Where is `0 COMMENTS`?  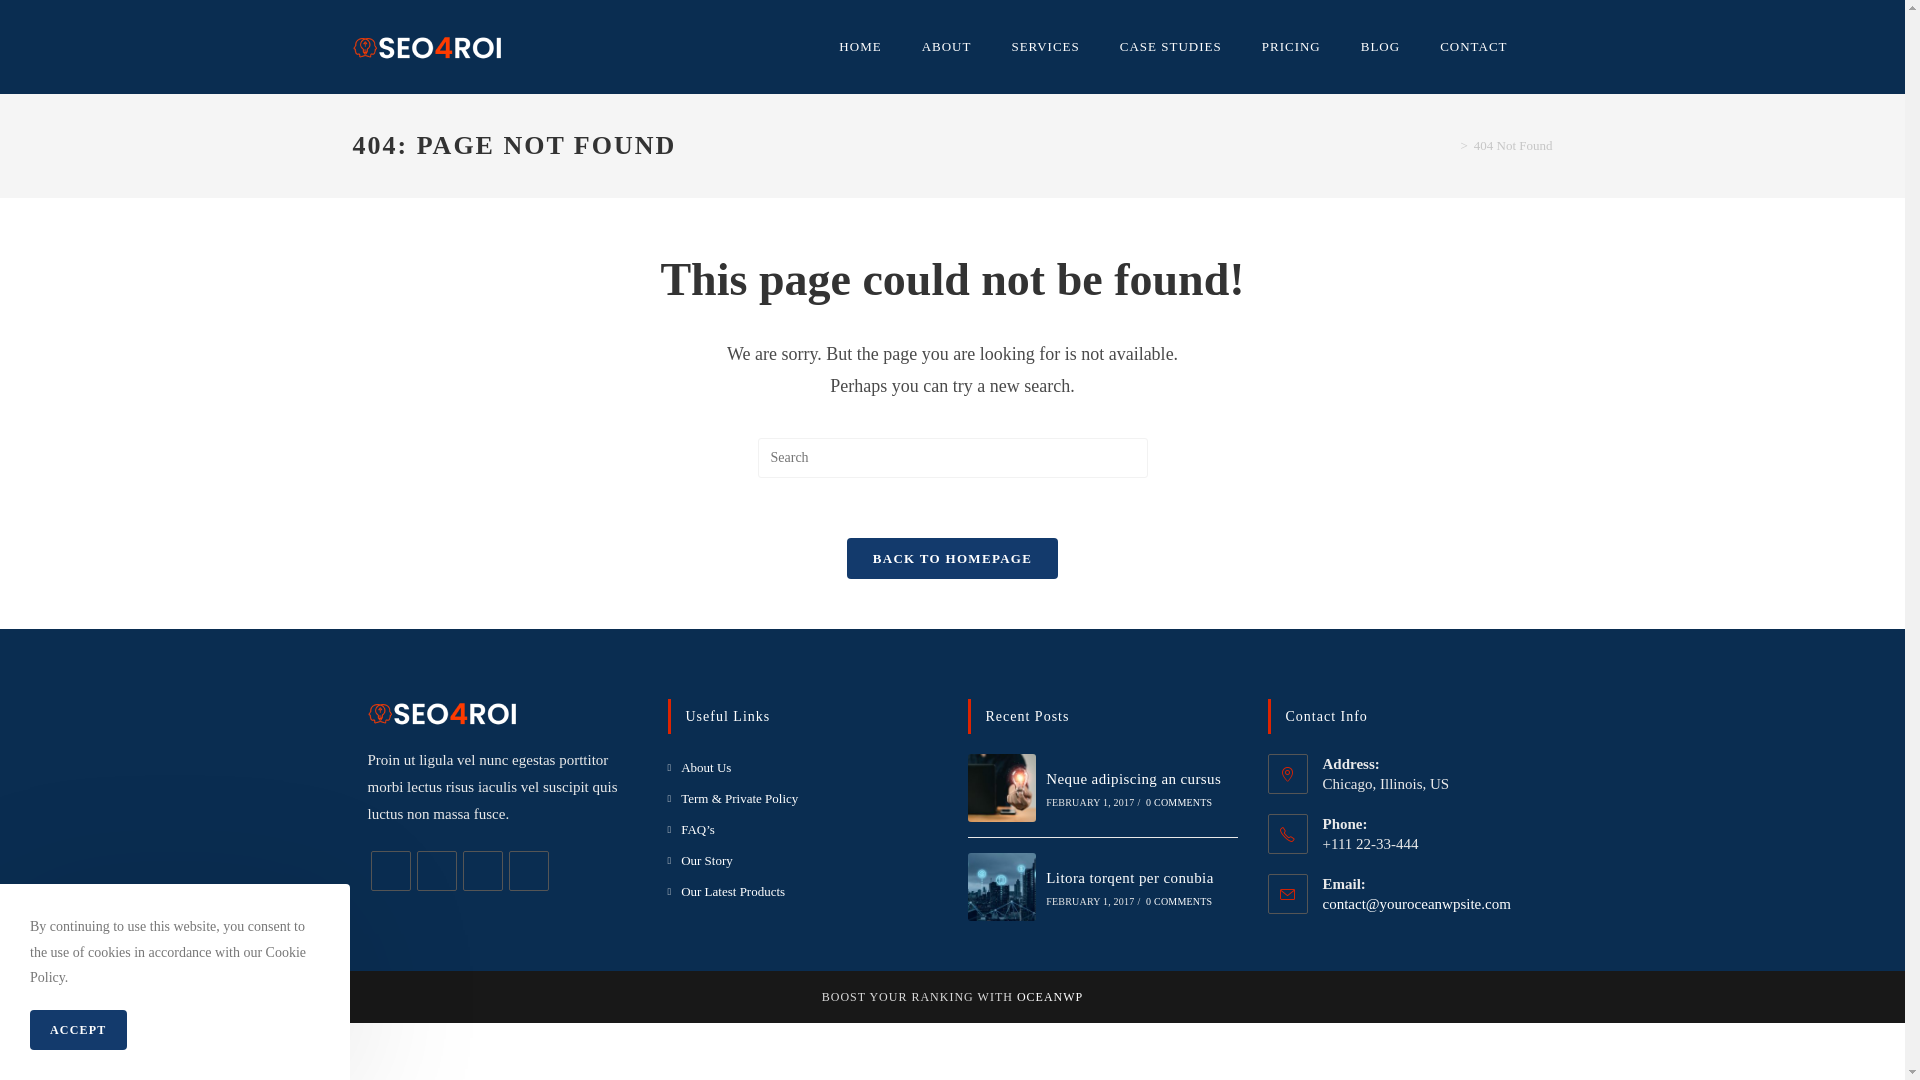 0 COMMENTS is located at coordinates (1179, 902).